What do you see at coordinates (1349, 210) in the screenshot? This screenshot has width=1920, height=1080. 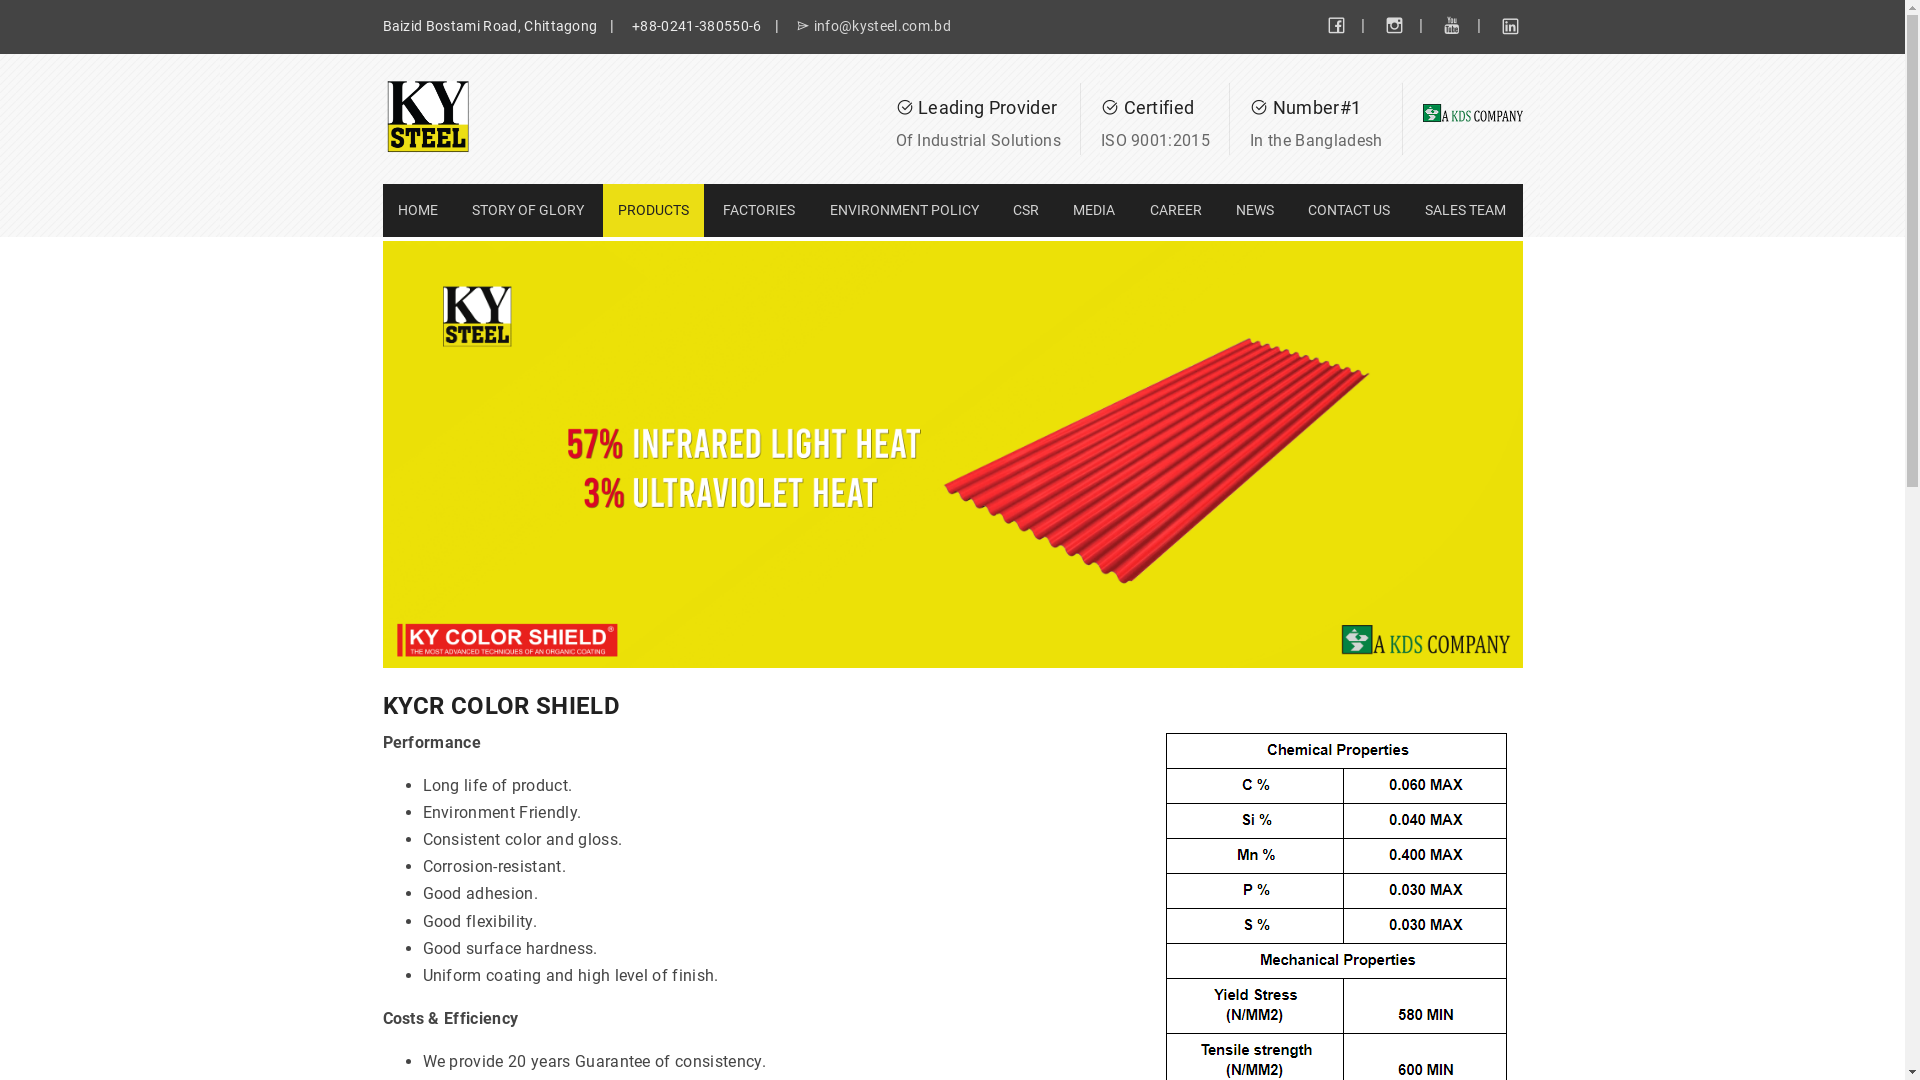 I see `CONTACT US` at bounding box center [1349, 210].